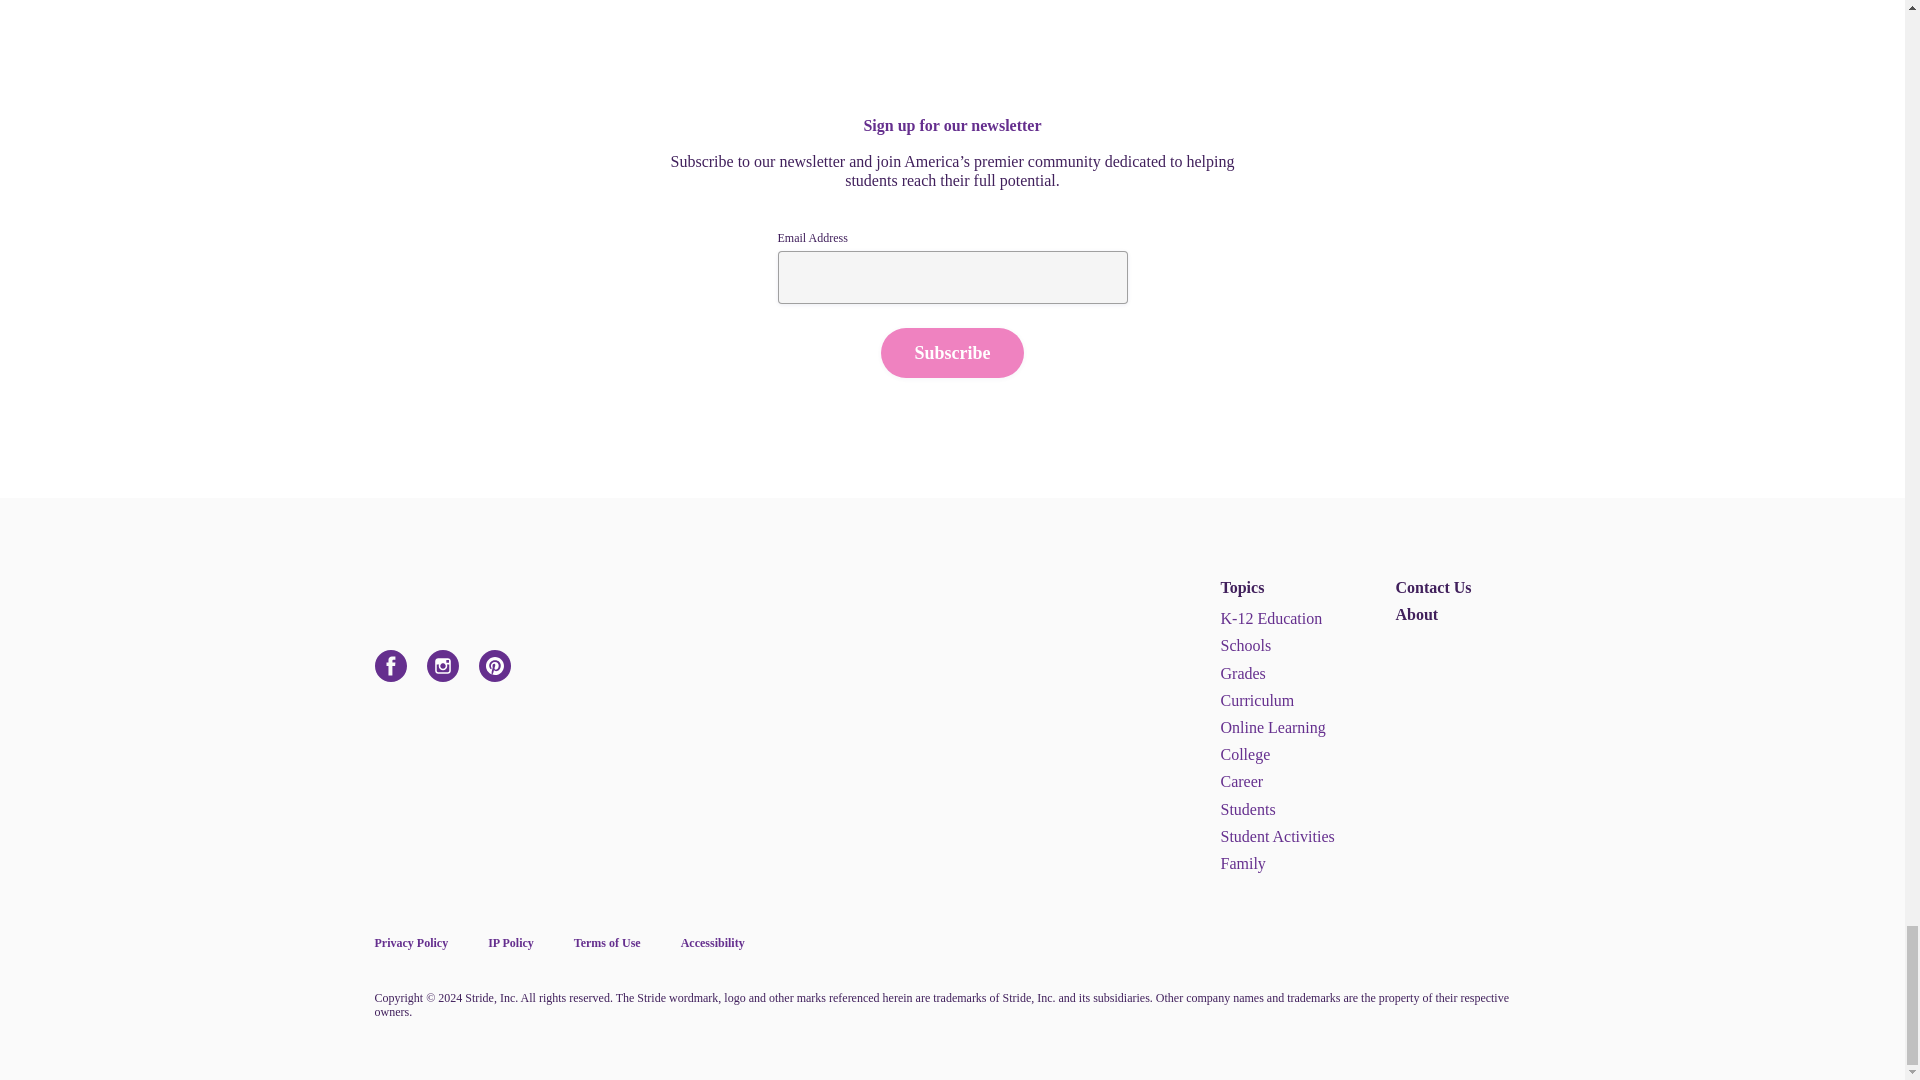 Image resolution: width=1920 pixels, height=1080 pixels. I want to click on Learning Liftoff Privacy Policy, so click(410, 943).